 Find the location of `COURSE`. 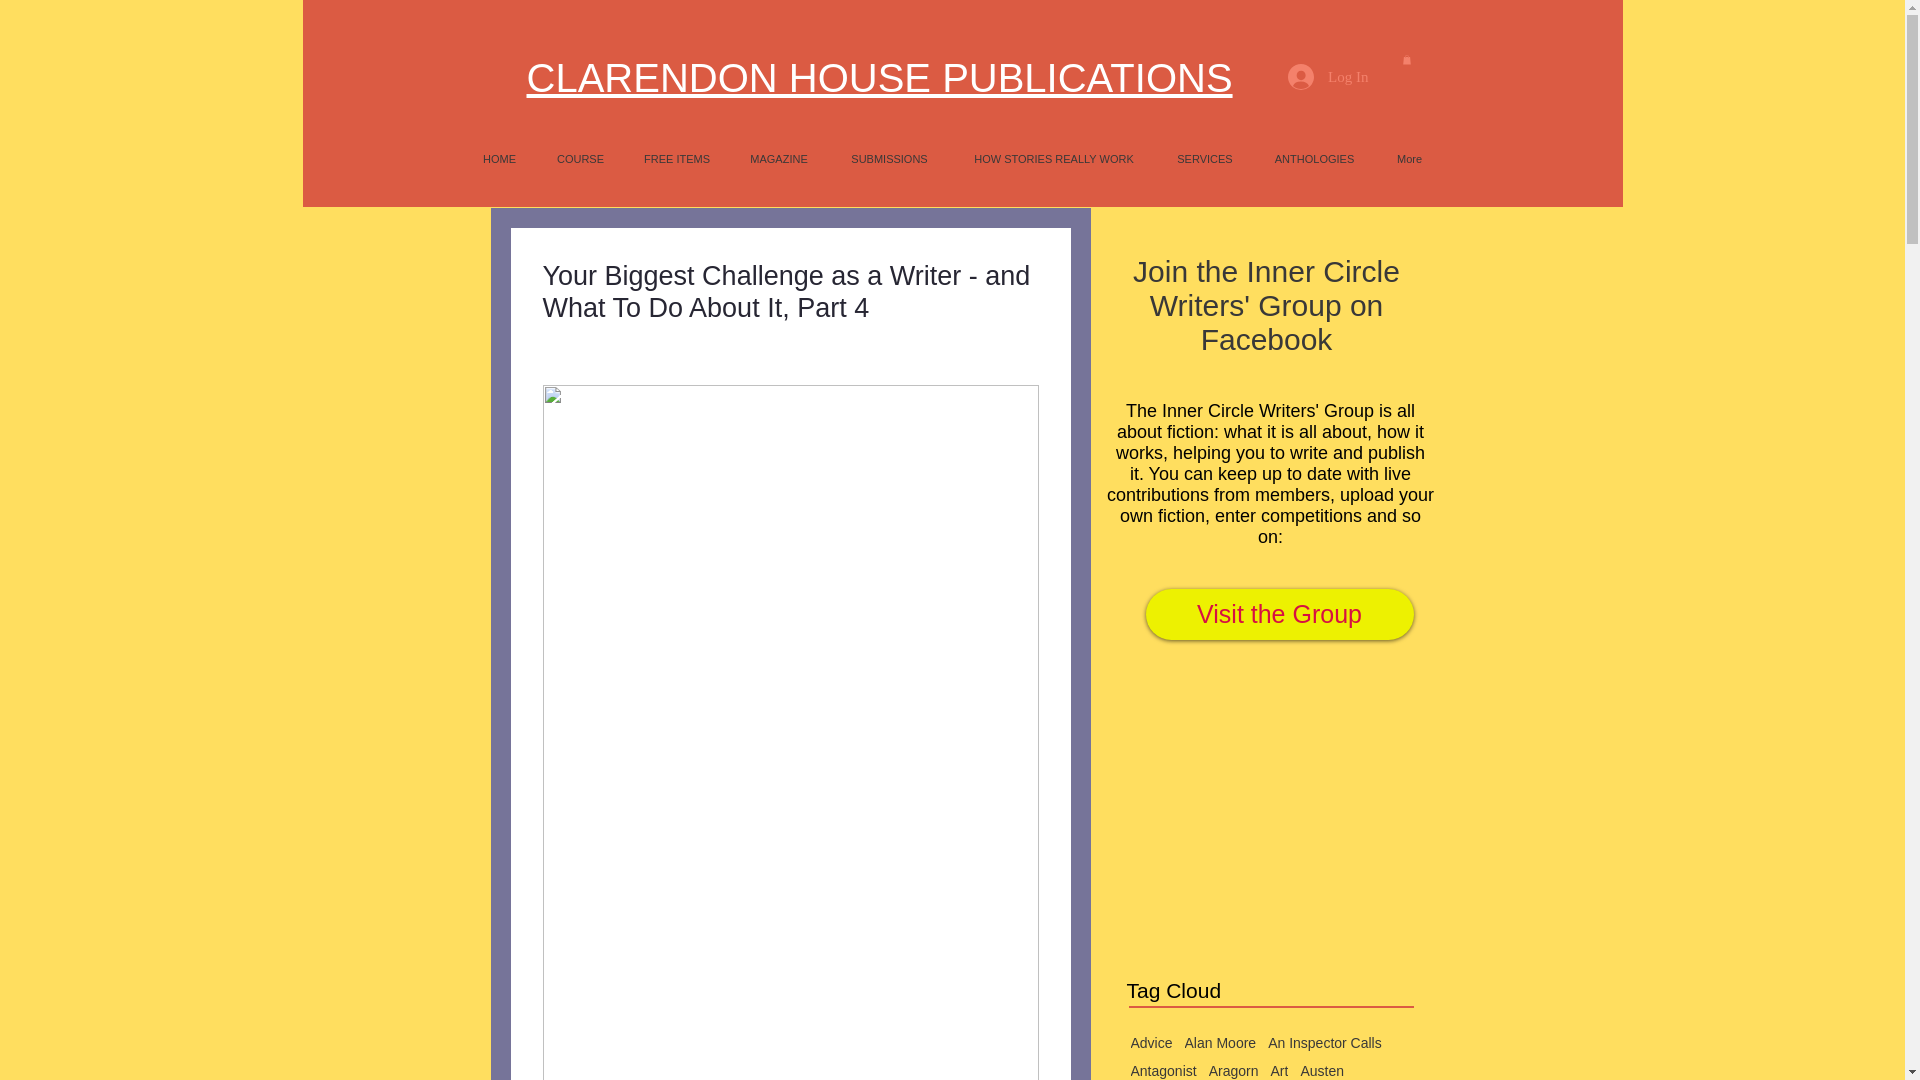

COURSE is located at coordinates (580, 158).